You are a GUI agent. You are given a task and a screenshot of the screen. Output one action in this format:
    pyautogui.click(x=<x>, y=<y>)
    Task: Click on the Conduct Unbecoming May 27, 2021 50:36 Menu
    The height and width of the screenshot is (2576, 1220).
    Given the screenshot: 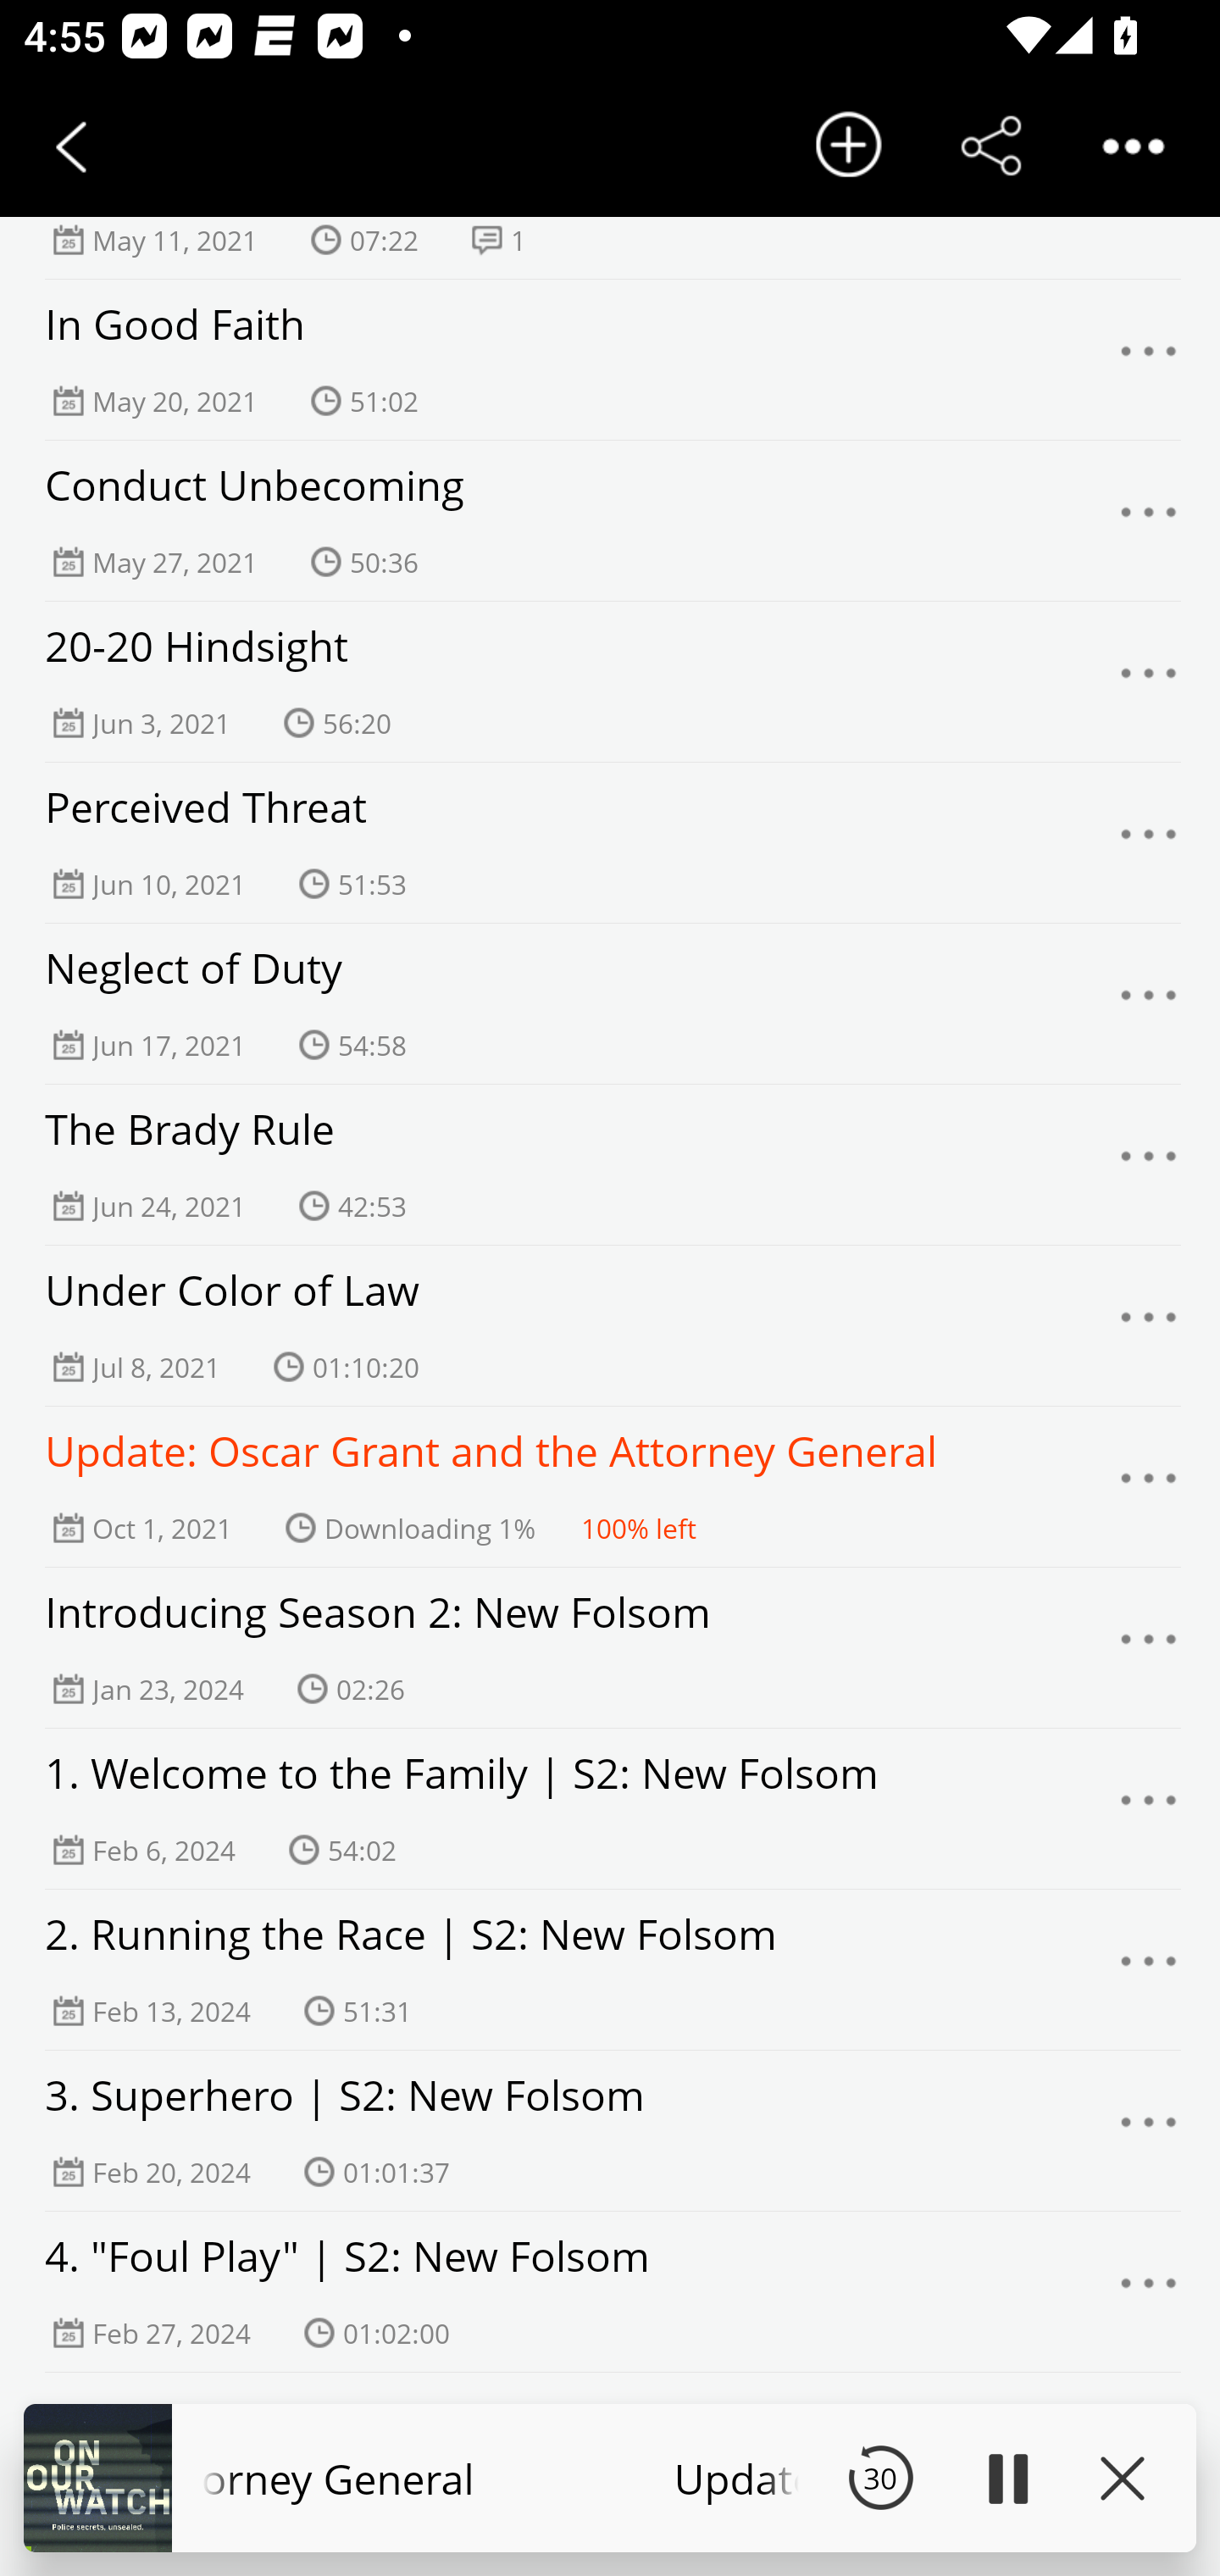 What is the action you would take?
    pyautogui.click(x=610, y=521)
    